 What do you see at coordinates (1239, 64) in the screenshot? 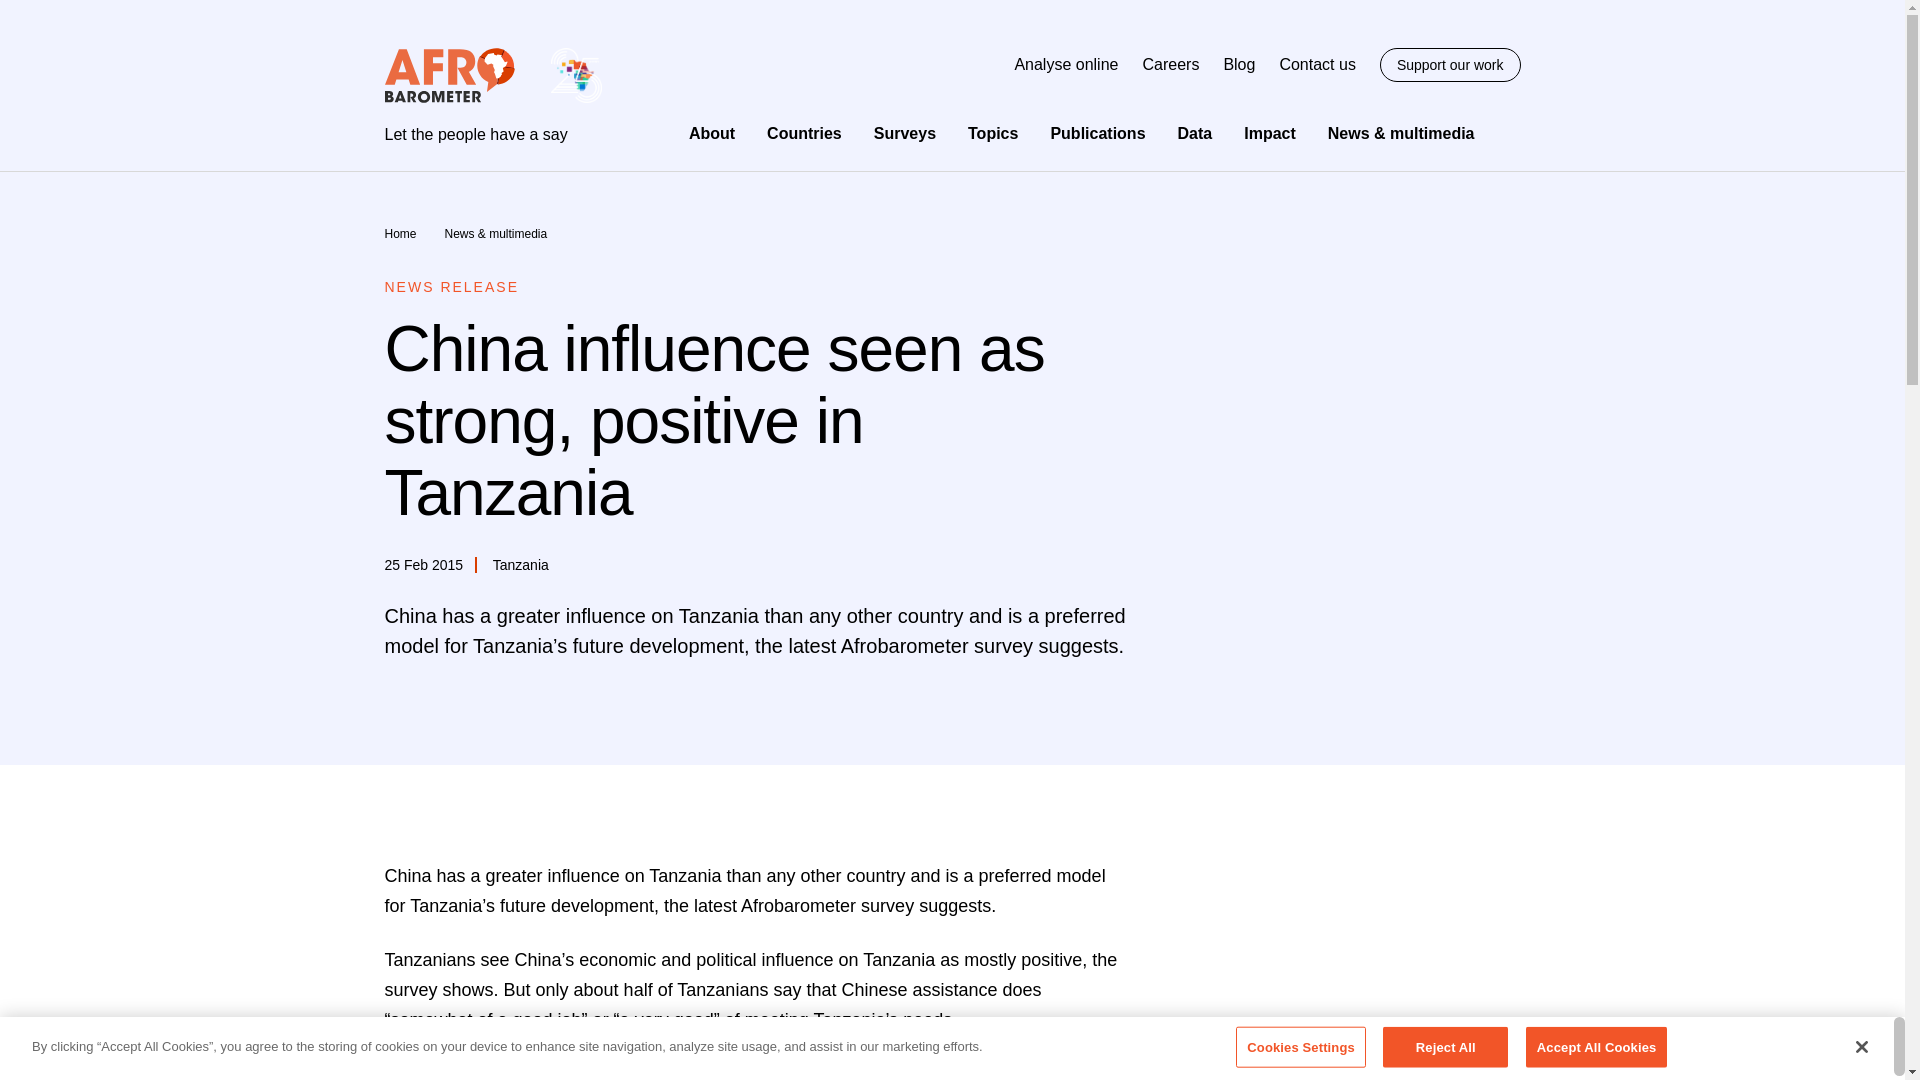
I see `Blog` at bounding box center [1239, 64].